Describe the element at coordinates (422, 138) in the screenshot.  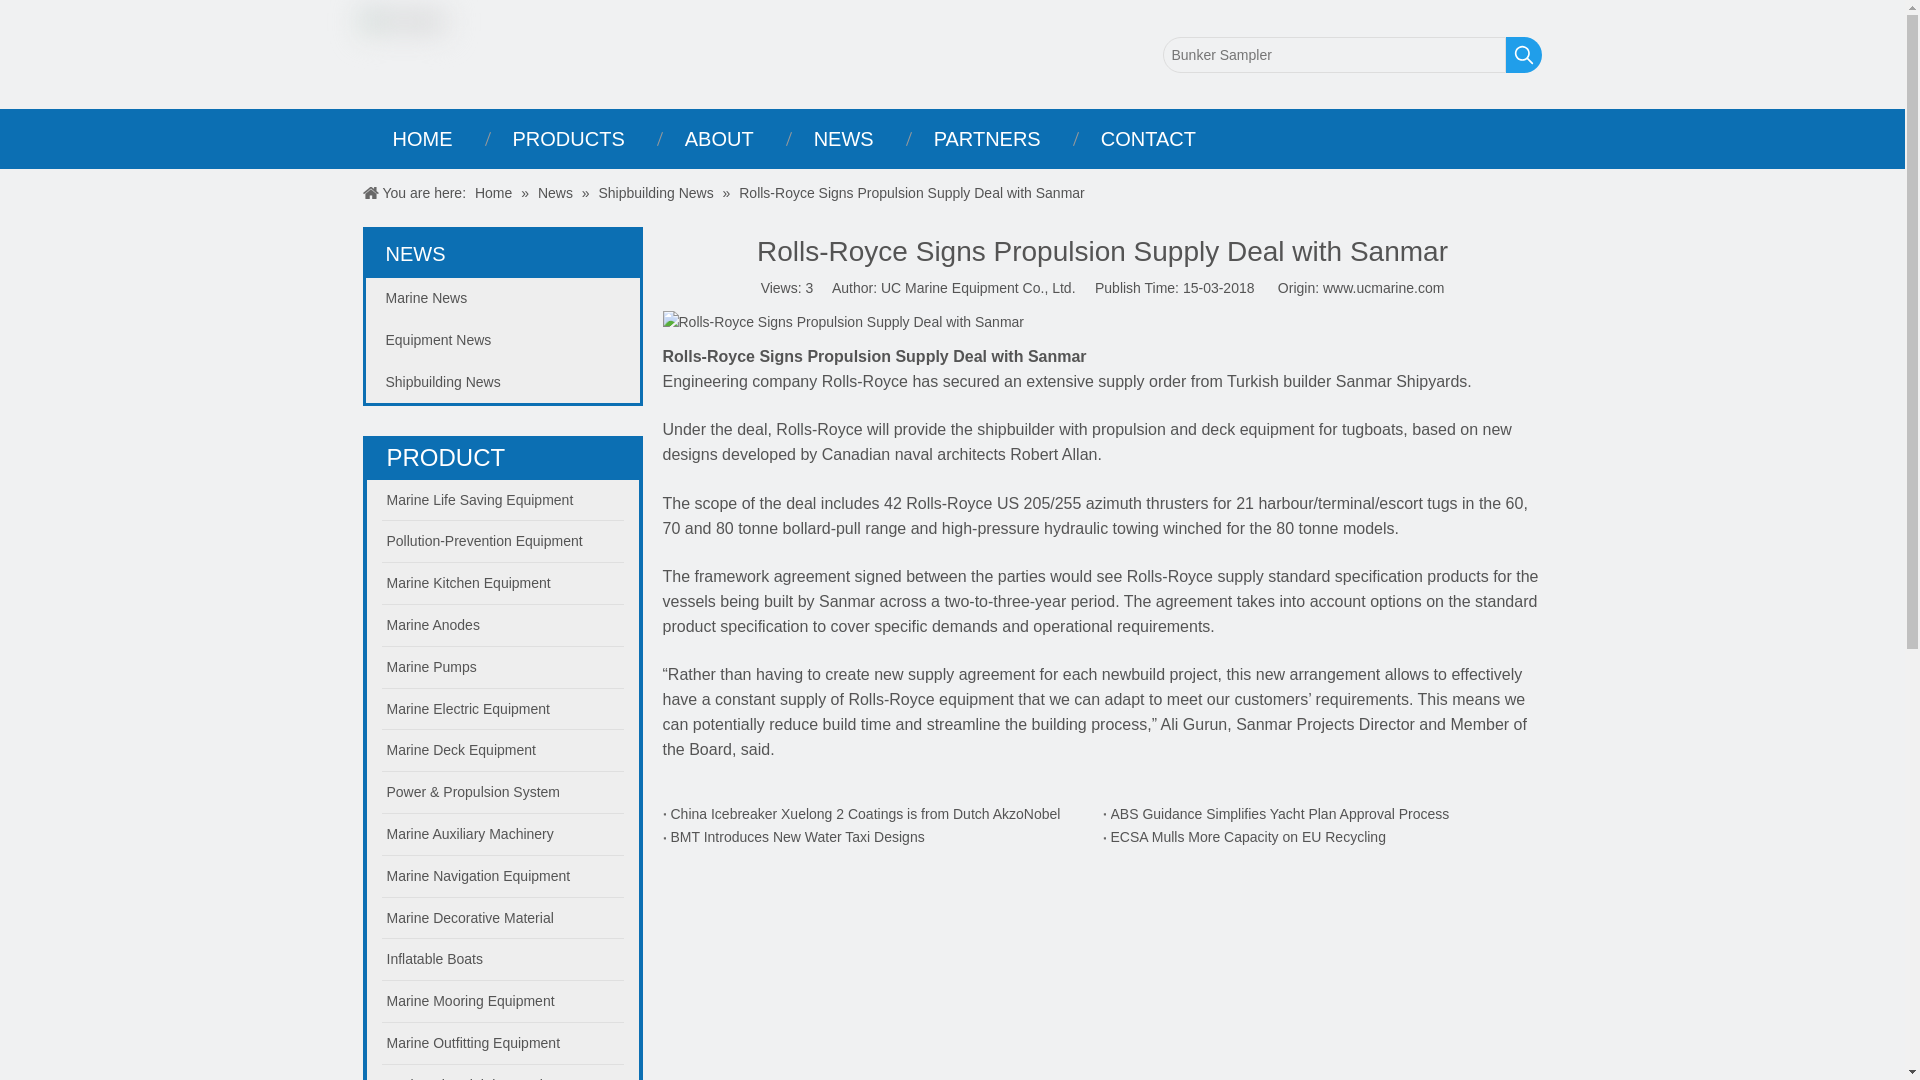
I see `HOME` at that location.